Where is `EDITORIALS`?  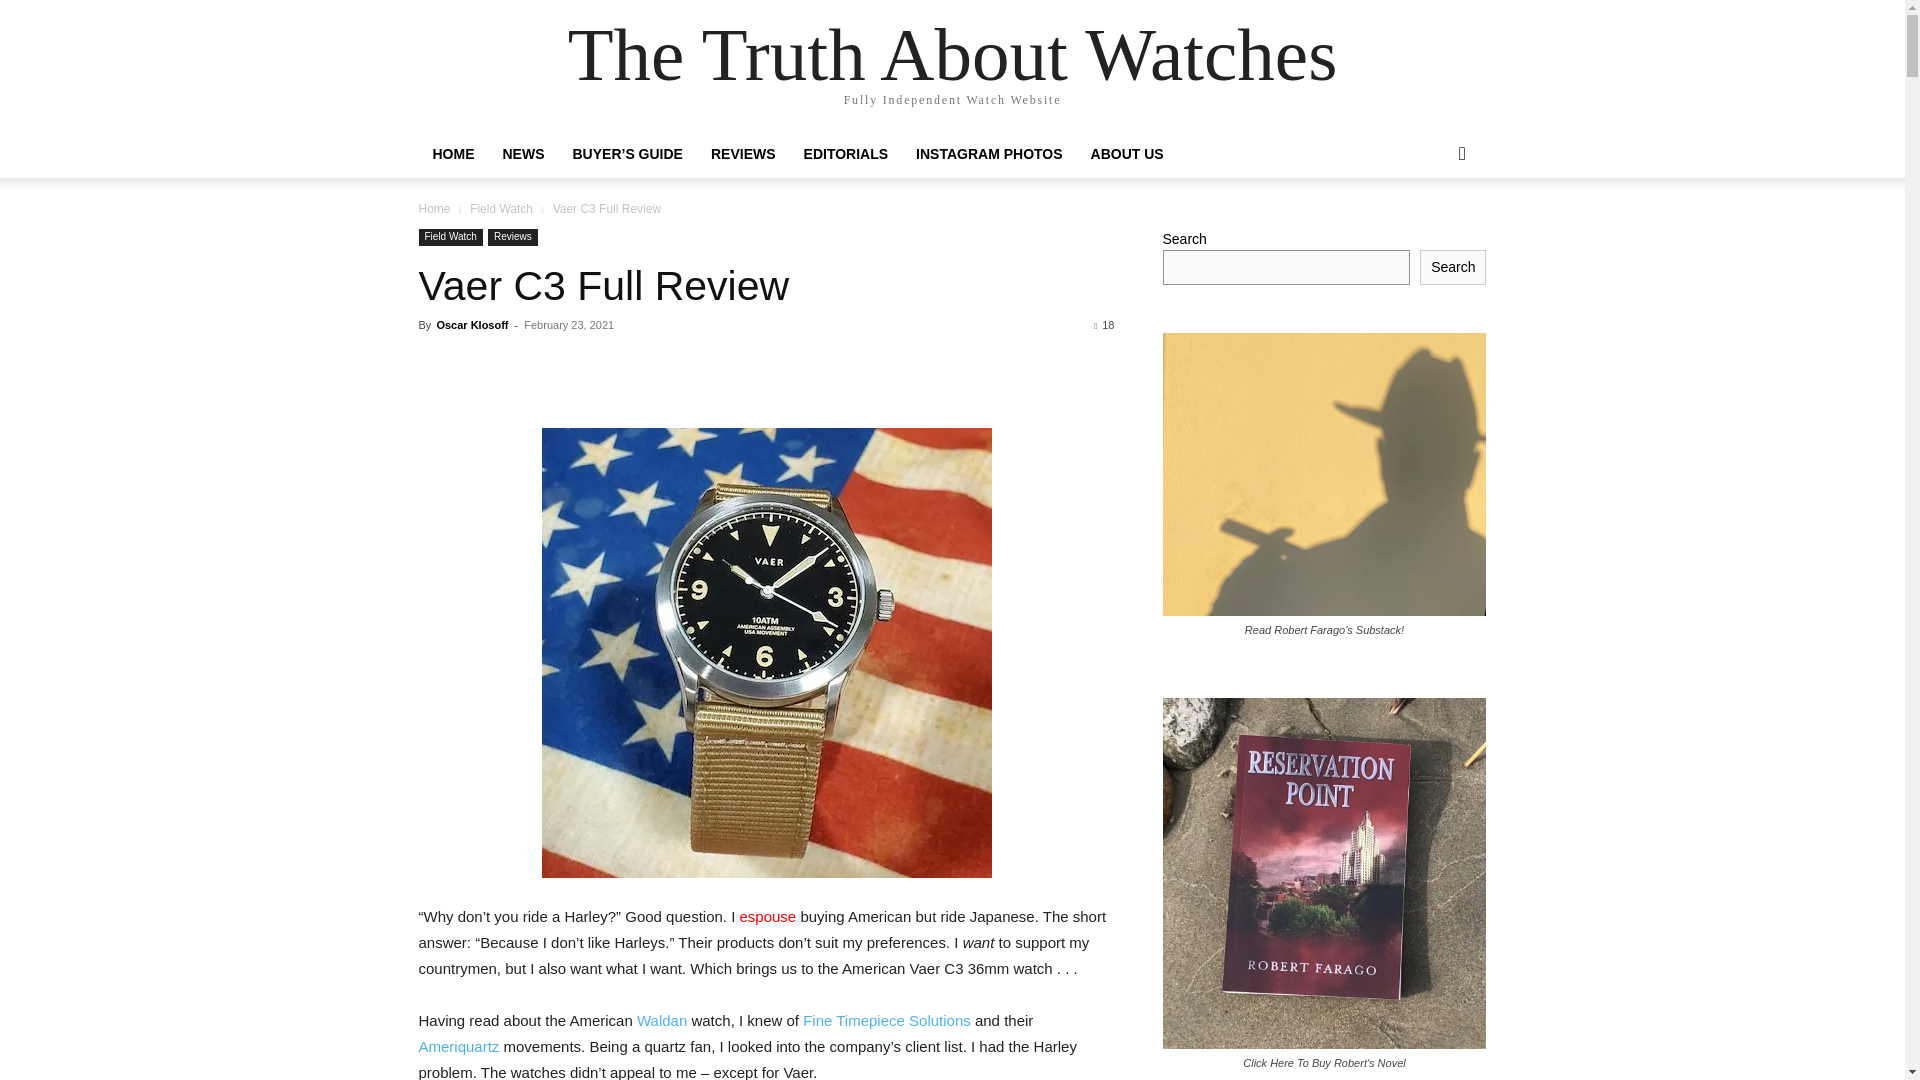 EDITORIALS is located at coordinates (846, 154).